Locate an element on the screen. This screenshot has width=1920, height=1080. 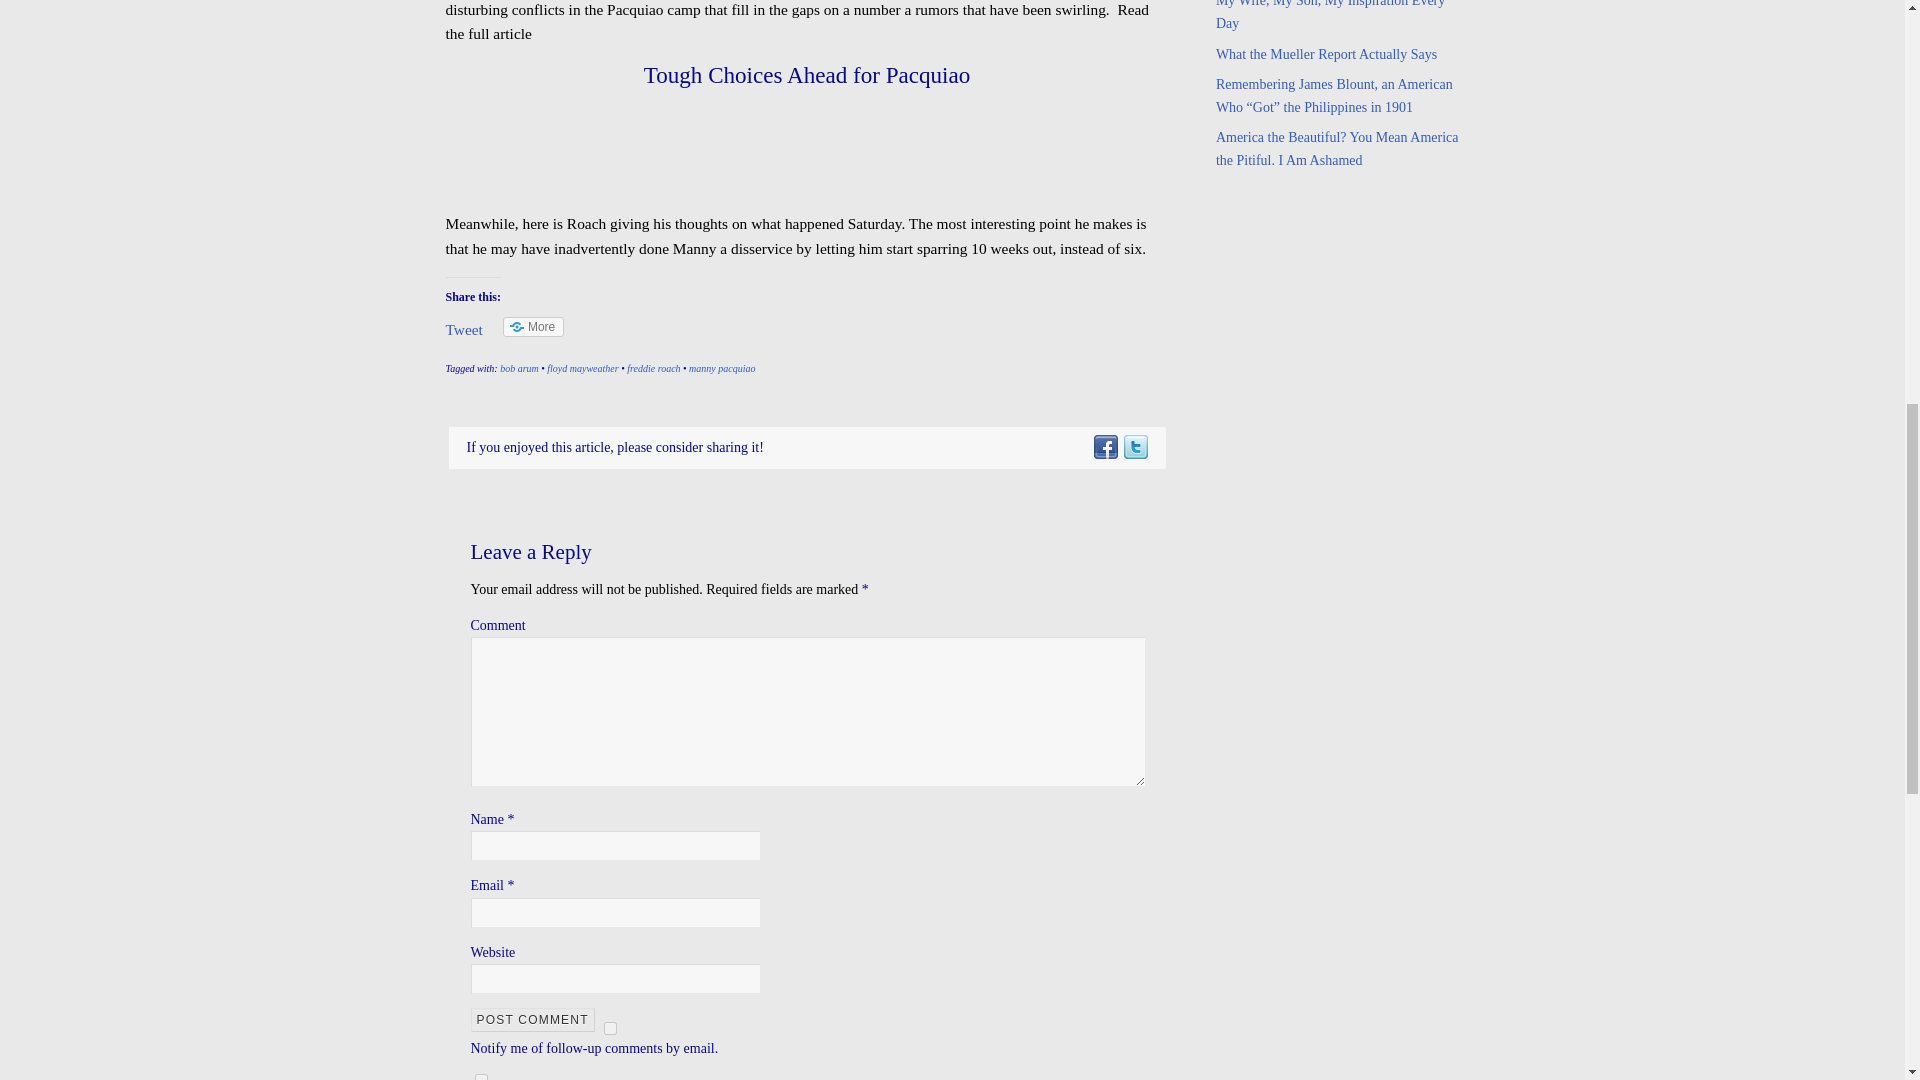
freddie roach is located at coordinates (653, 368).